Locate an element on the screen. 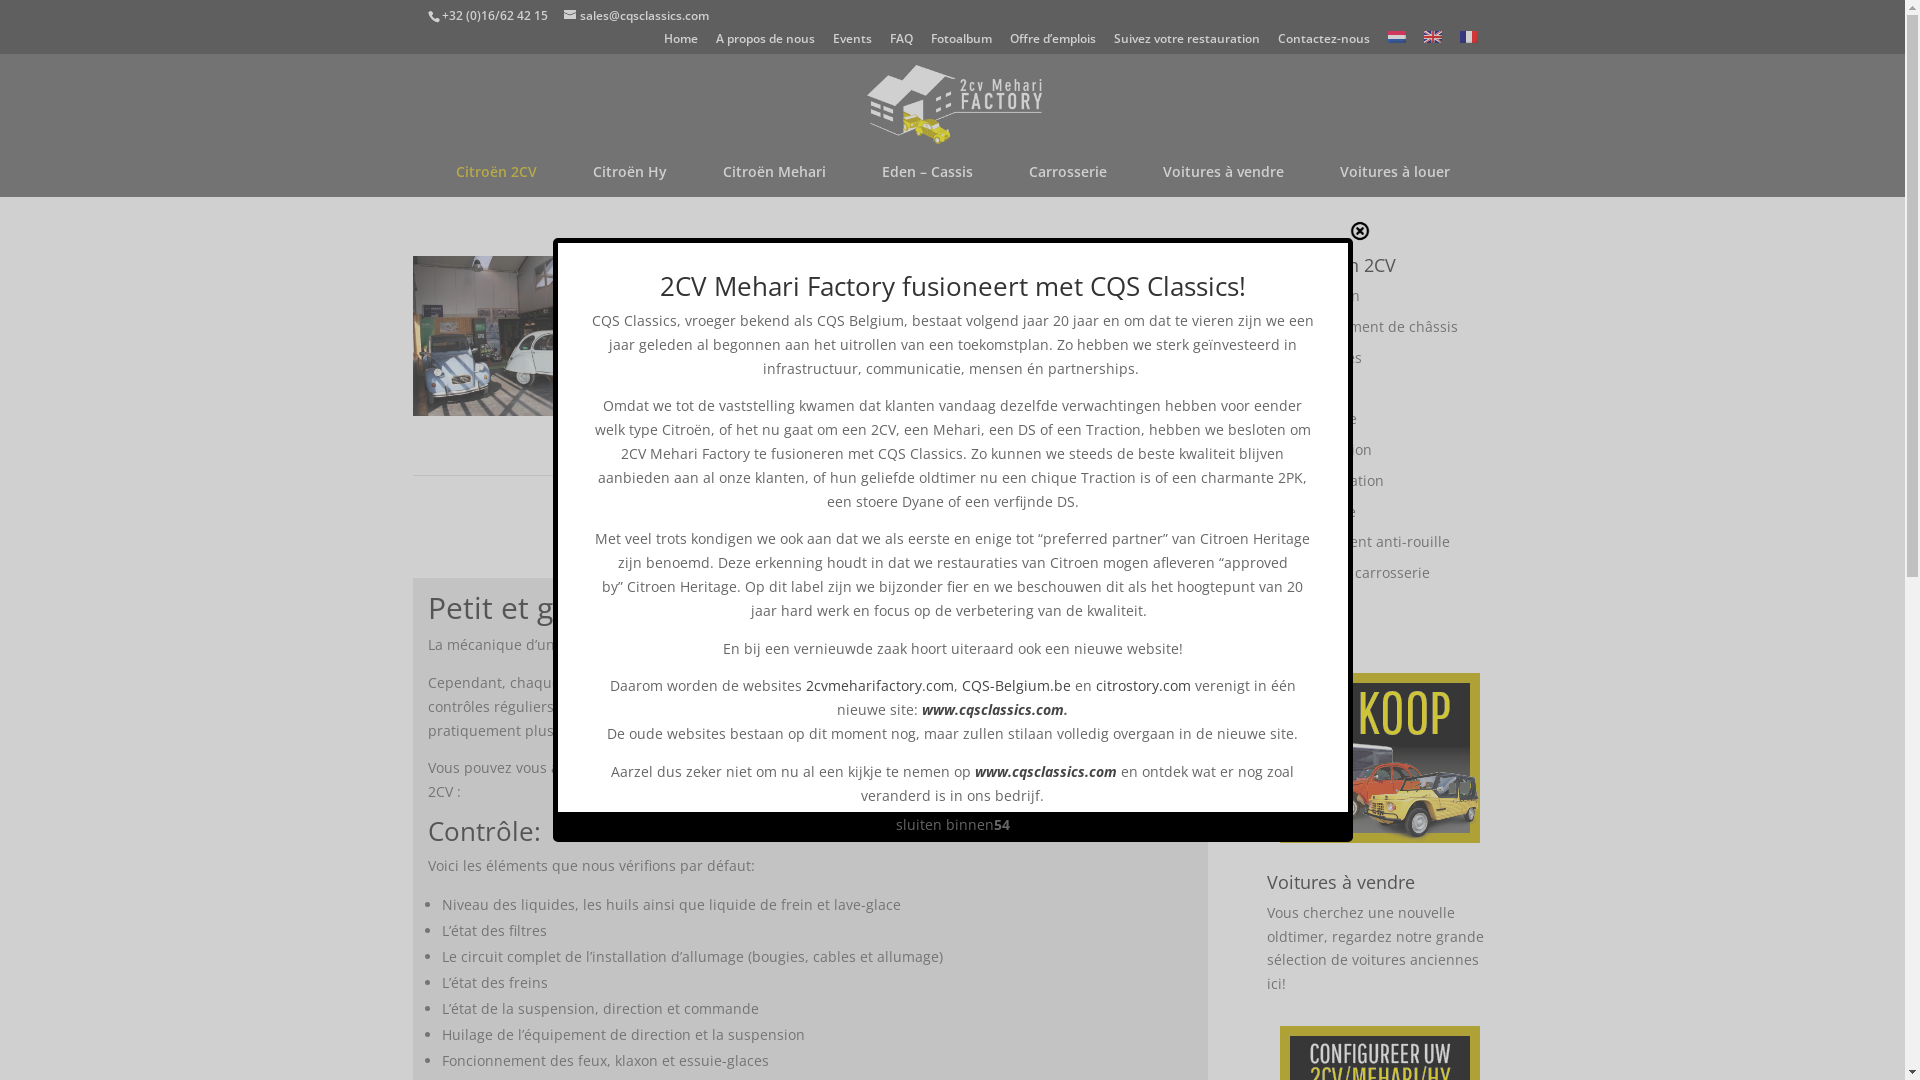  A propos de nous is located at coordinates (766, 44).